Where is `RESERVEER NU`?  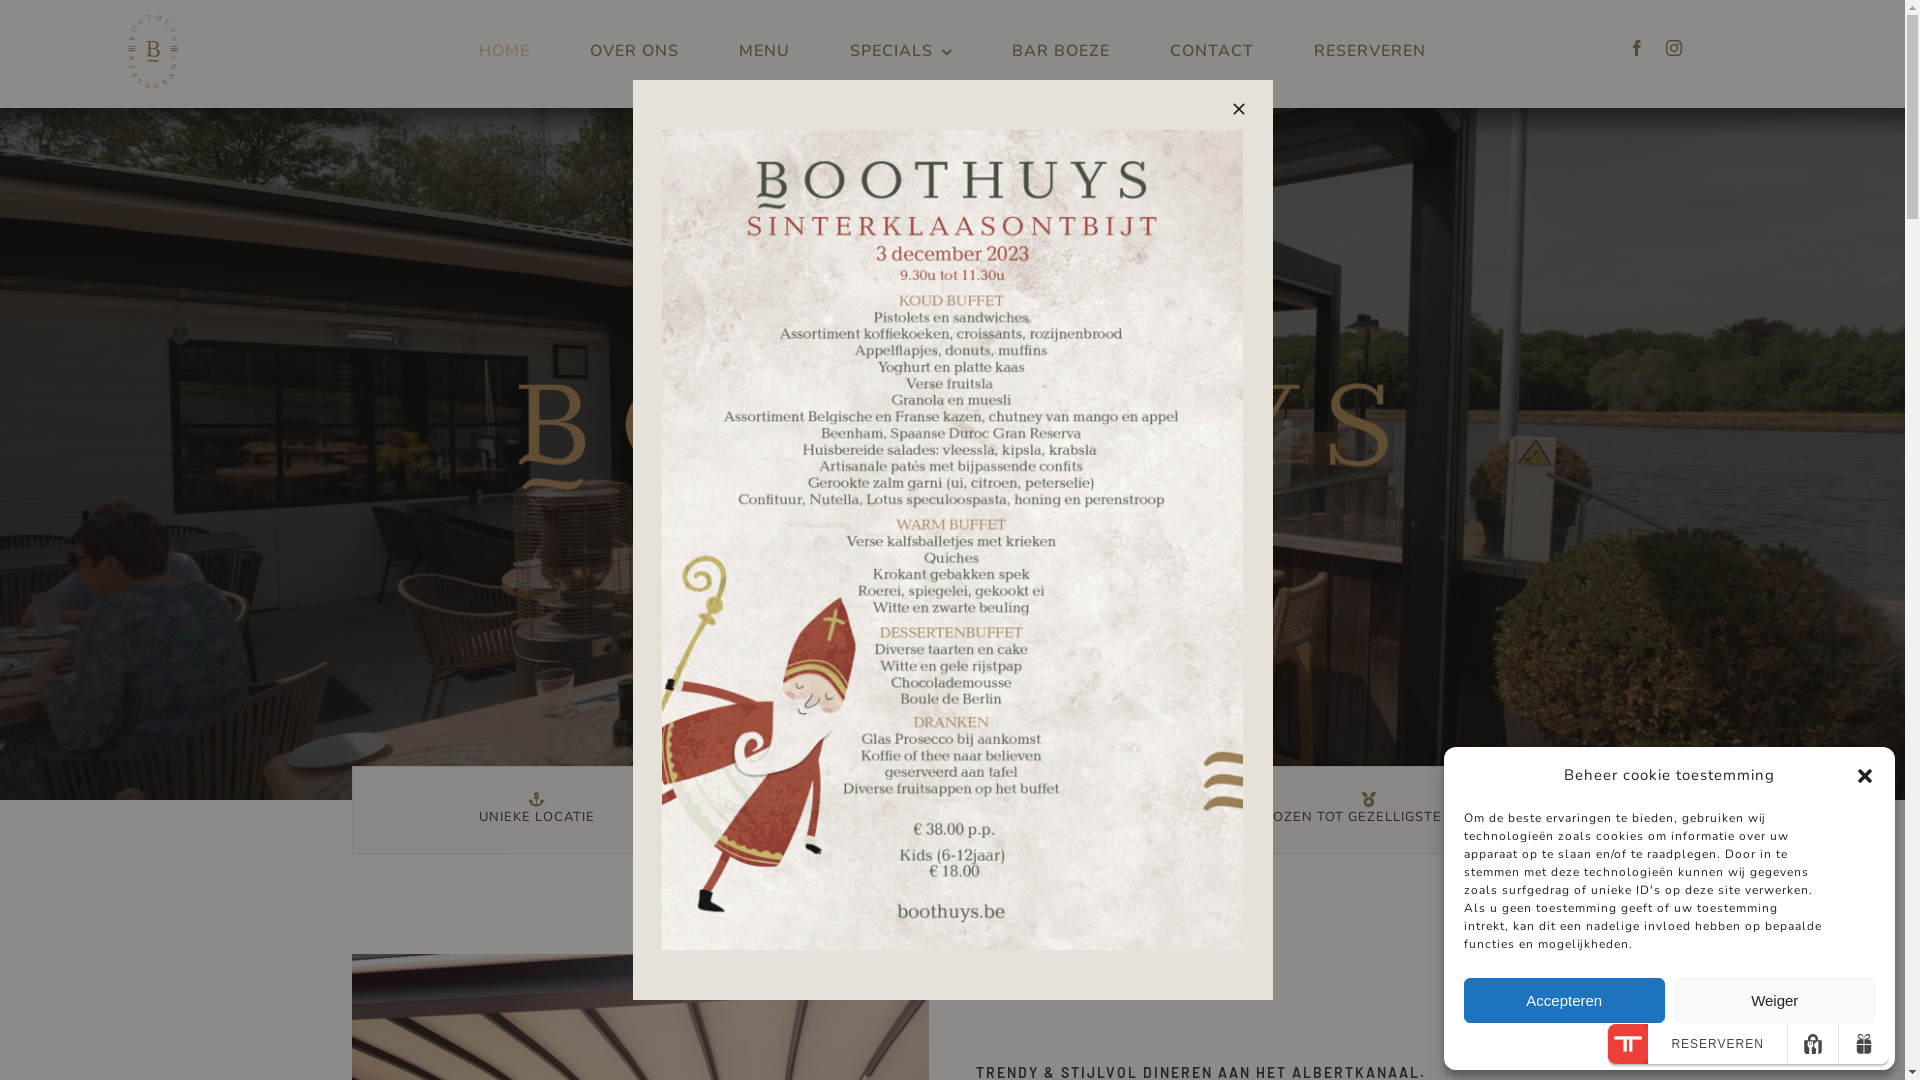
RESERVEER NU is located at coordinates (952, 552).